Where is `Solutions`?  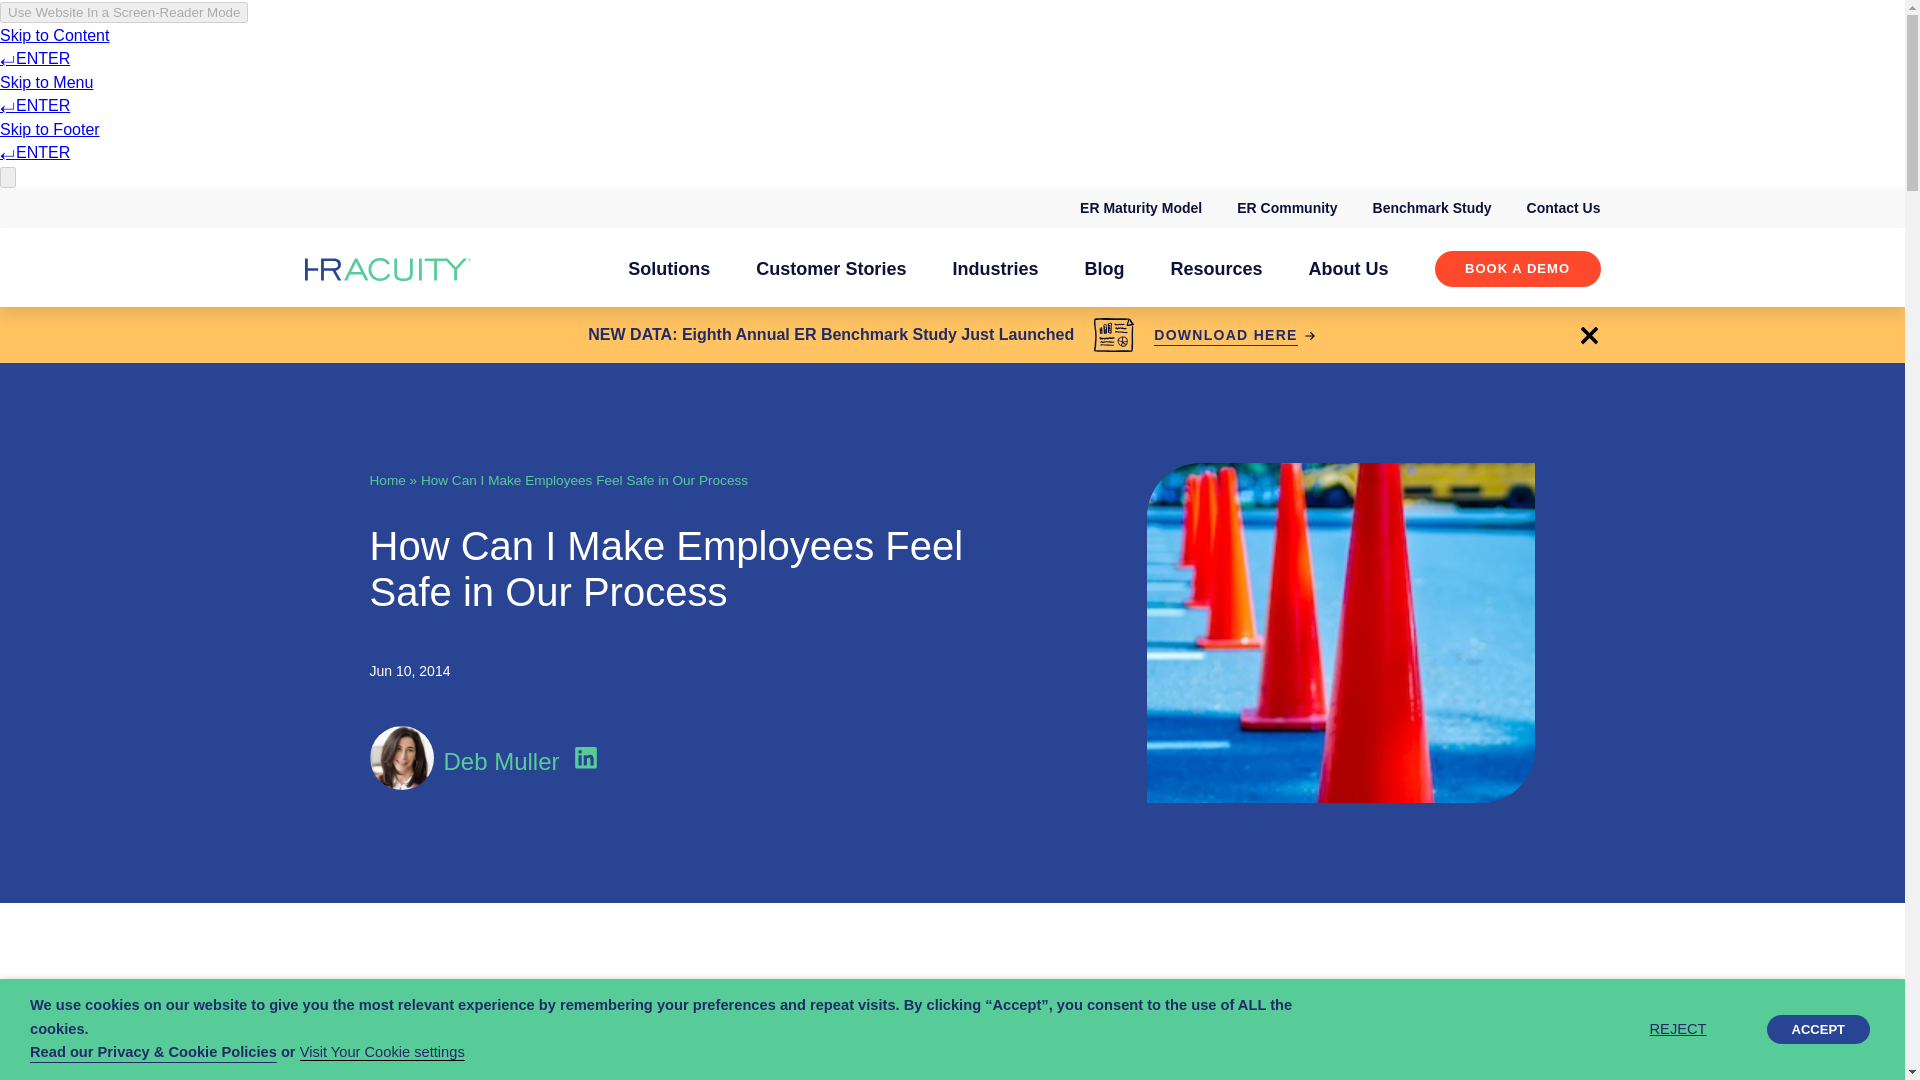 Solutions is located at coordinates (668, 268).